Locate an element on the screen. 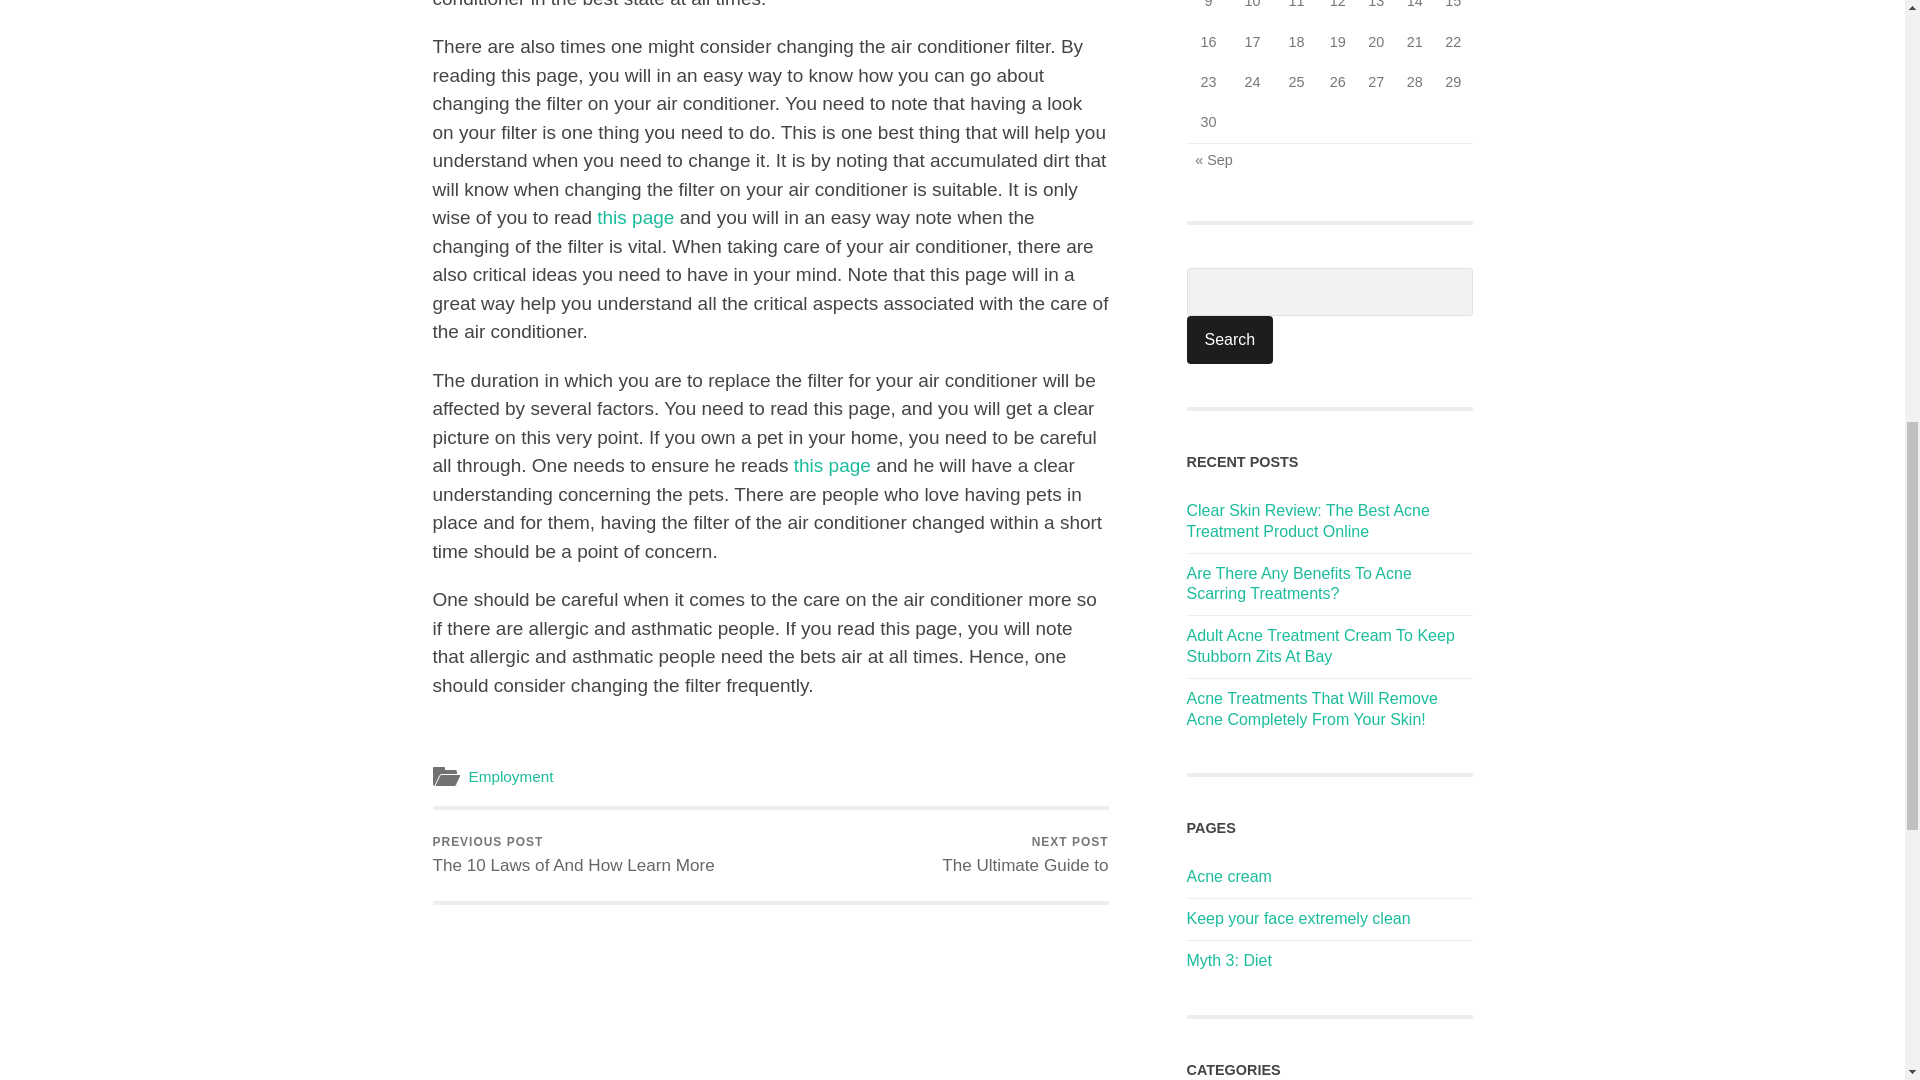 The width and height of the screenshot is (1920, 1080). Search is located at coordinates (1024, 855).